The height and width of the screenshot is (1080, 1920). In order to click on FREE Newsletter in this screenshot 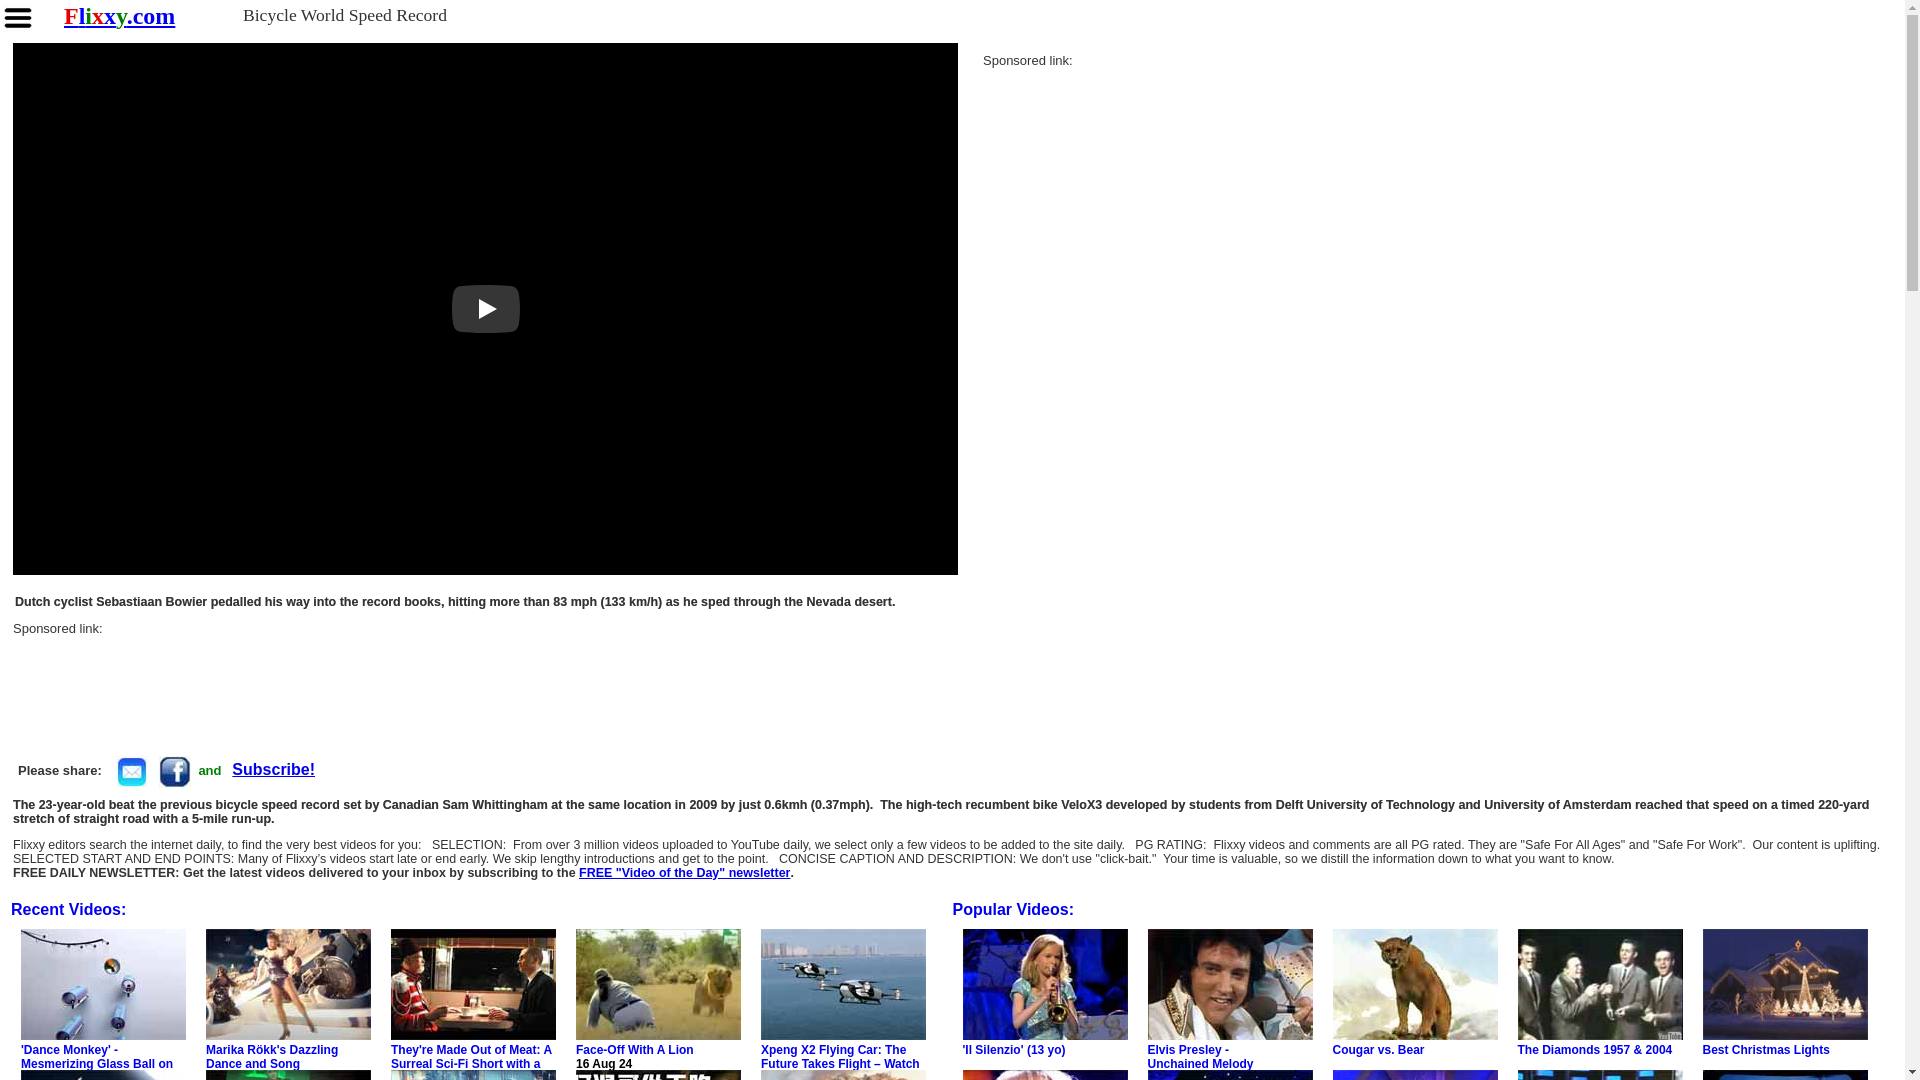, I will do `click(273, 770)`.